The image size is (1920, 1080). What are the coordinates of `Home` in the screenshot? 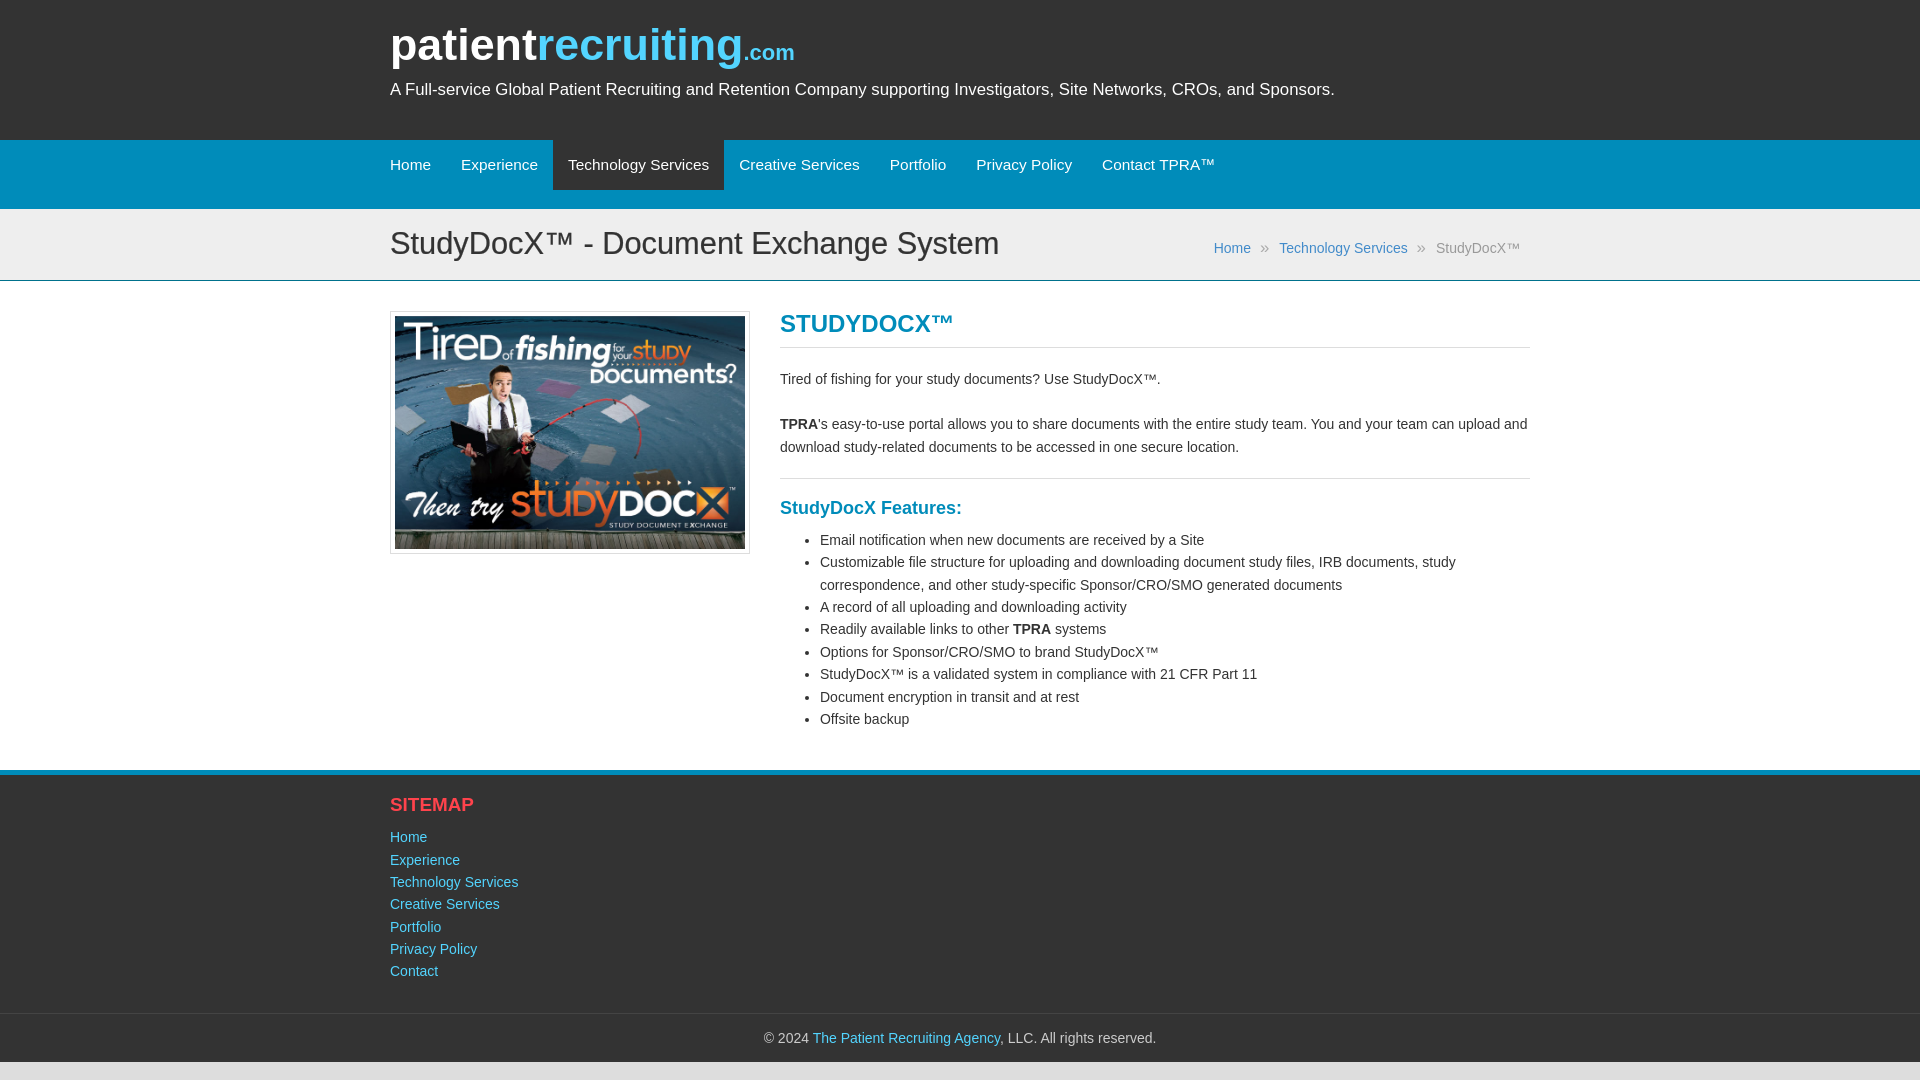 It's located at (408, 836).